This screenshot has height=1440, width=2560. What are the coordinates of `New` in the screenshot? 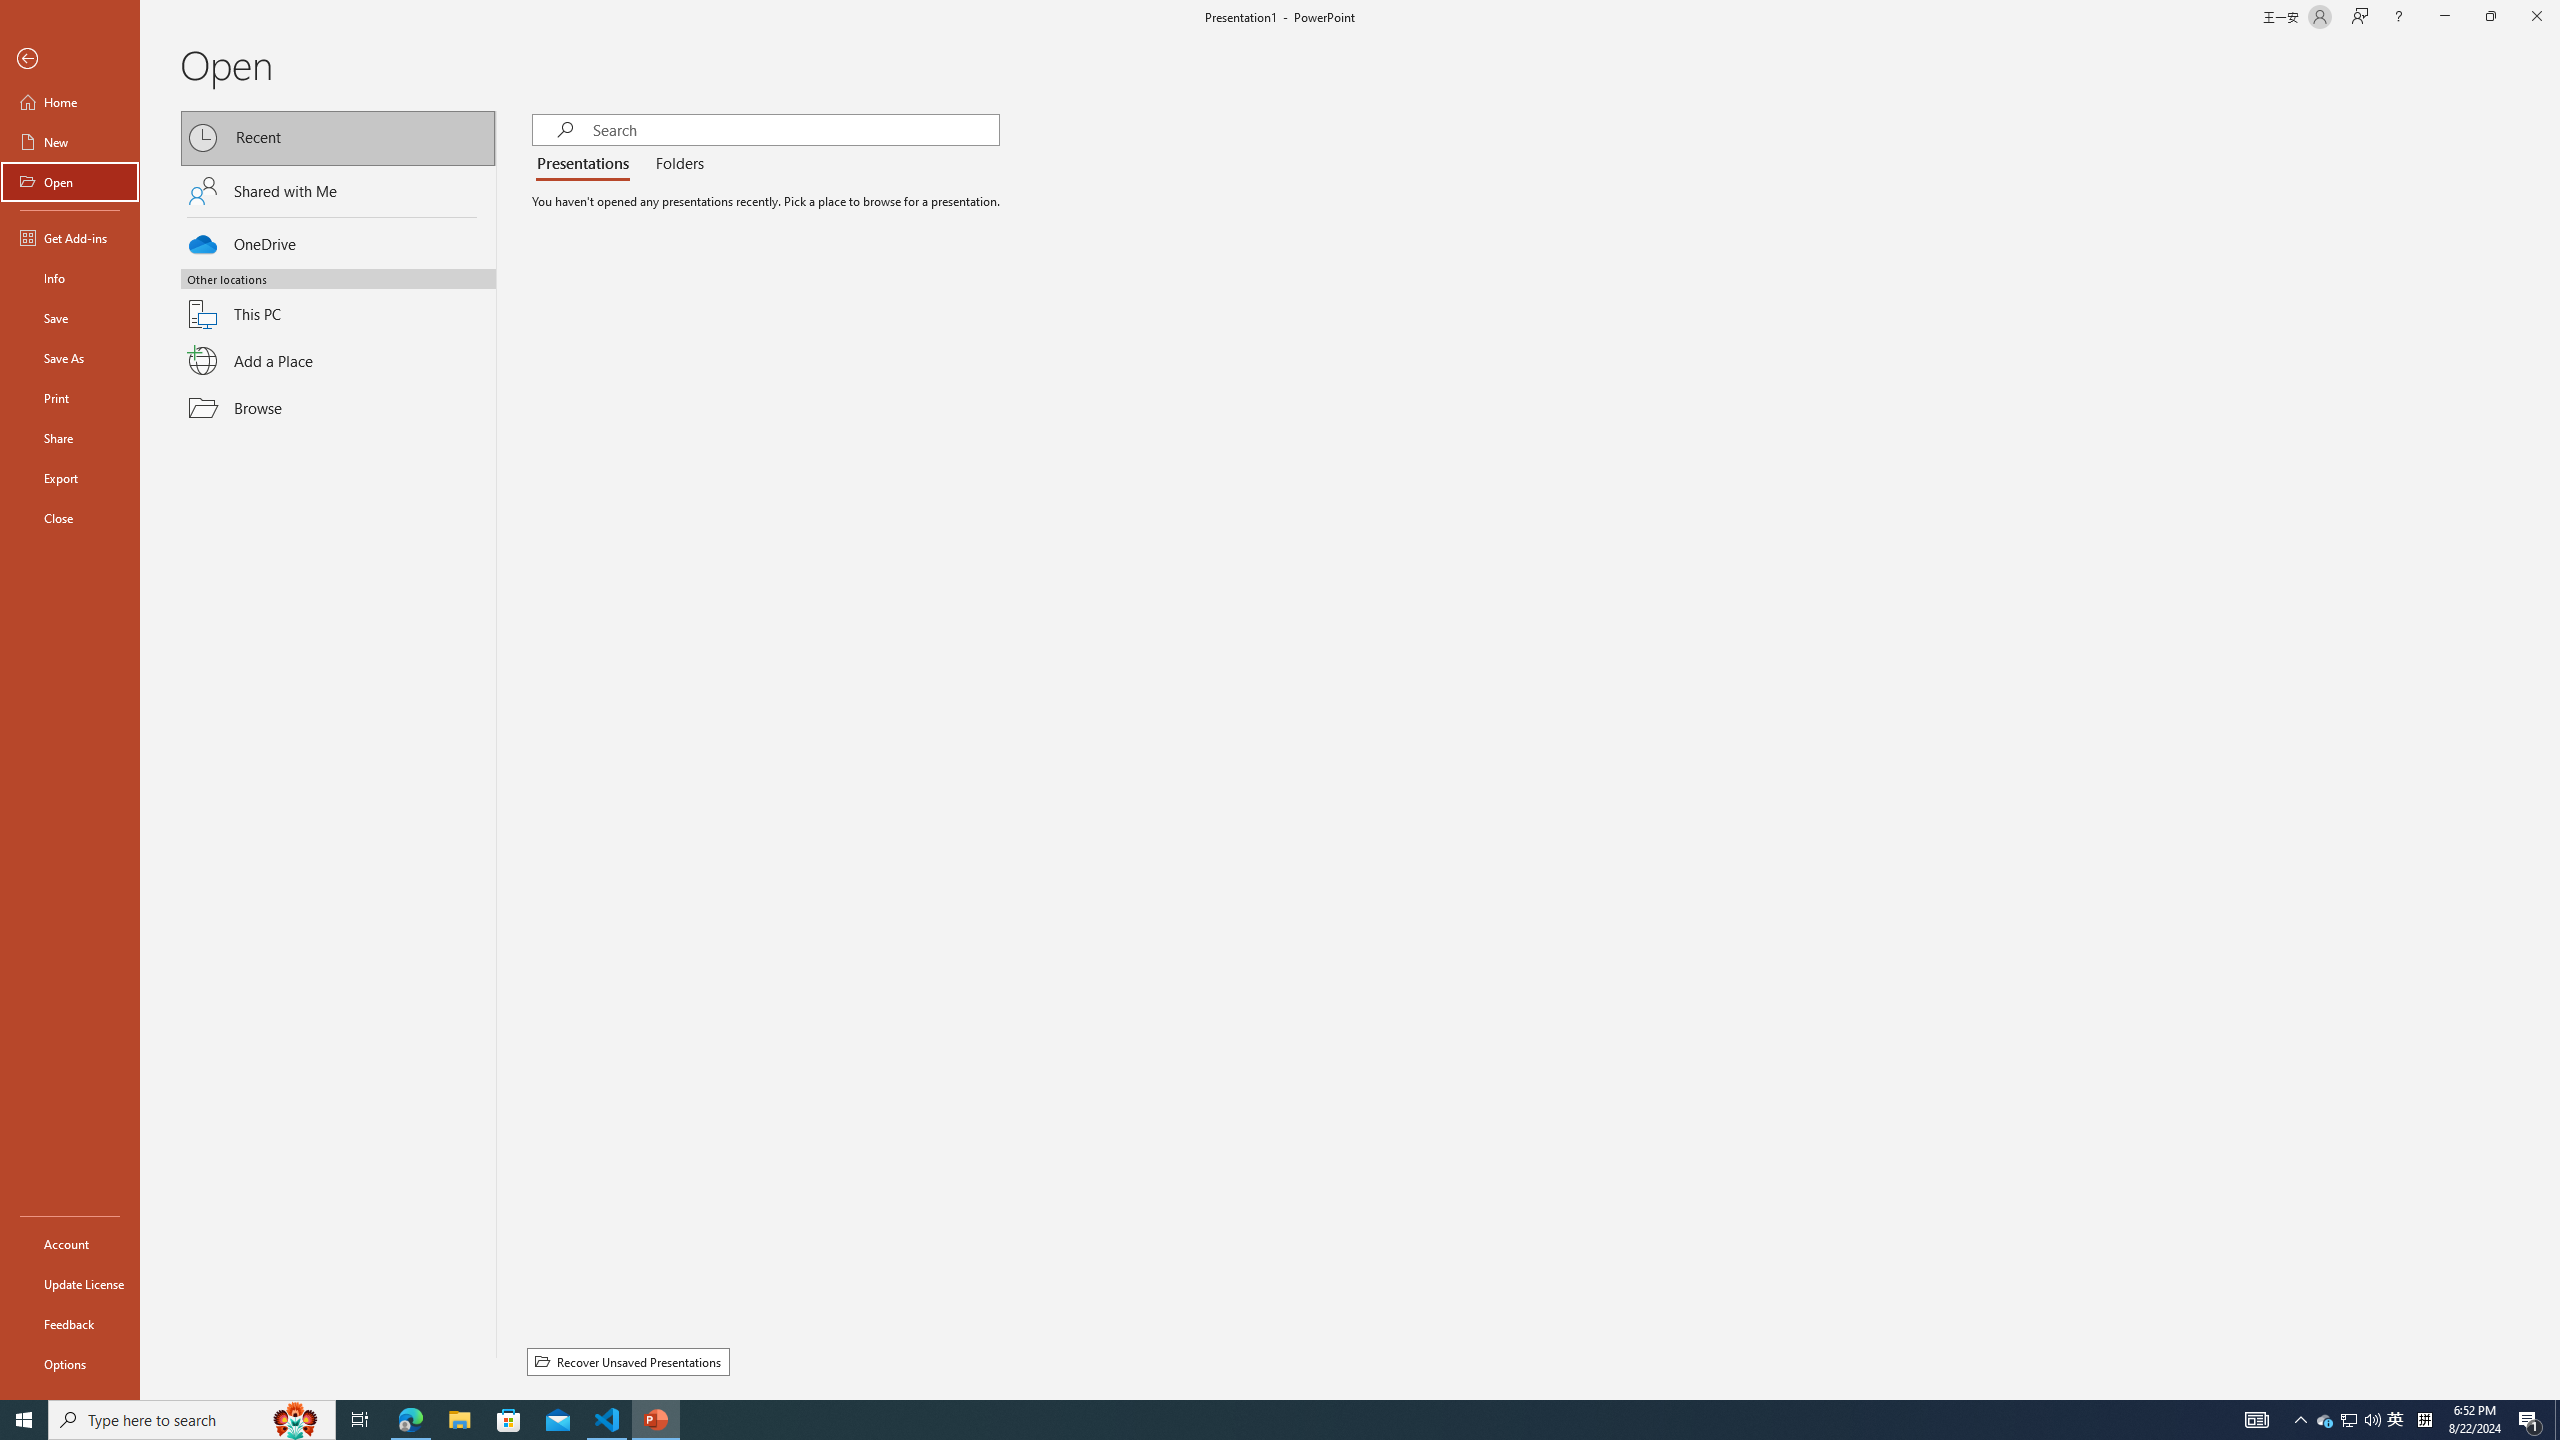 It's located at (70, 142).